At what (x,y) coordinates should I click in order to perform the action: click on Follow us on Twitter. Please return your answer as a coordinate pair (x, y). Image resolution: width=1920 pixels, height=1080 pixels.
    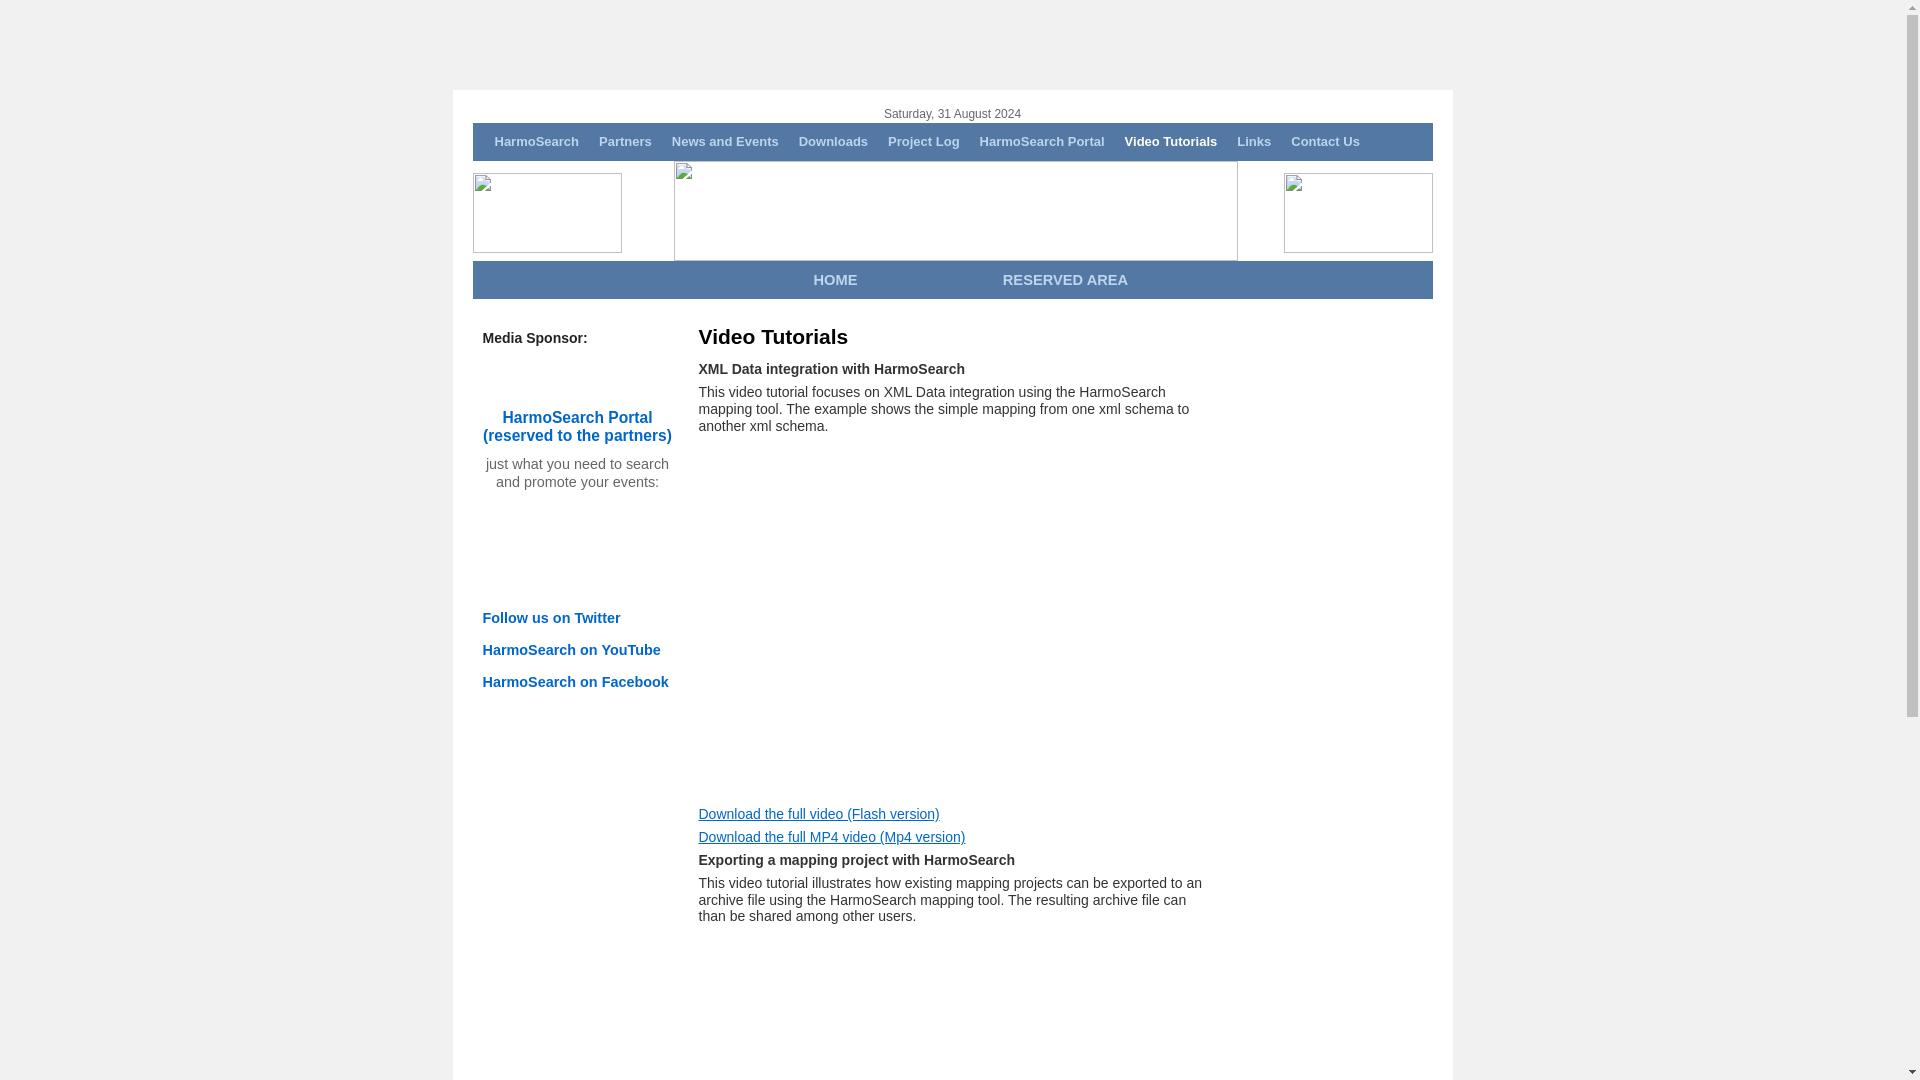
    Looking at the image, I should click on (550, 618).